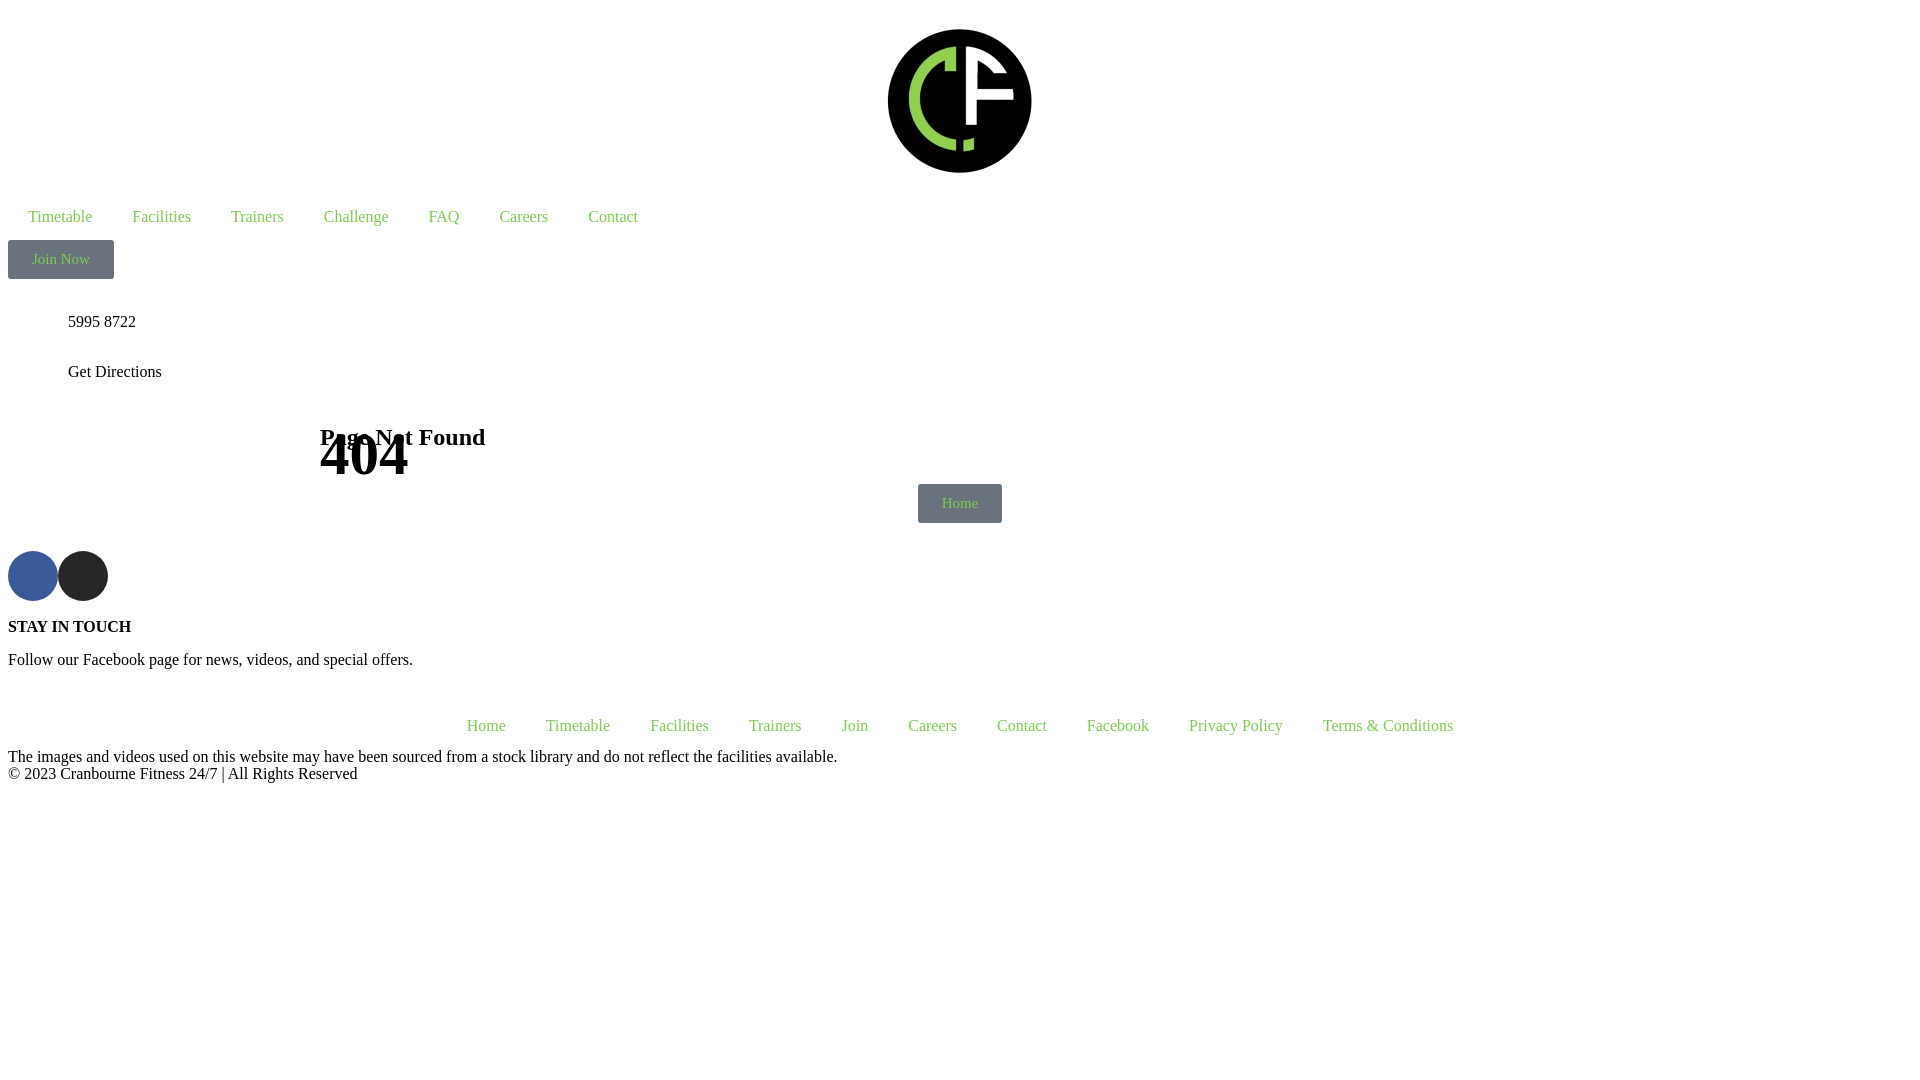 This screenshot has width=1920, height=1080. Describe the element at coordinates (960, 504) in the screenshot. I see `Home` at that location.